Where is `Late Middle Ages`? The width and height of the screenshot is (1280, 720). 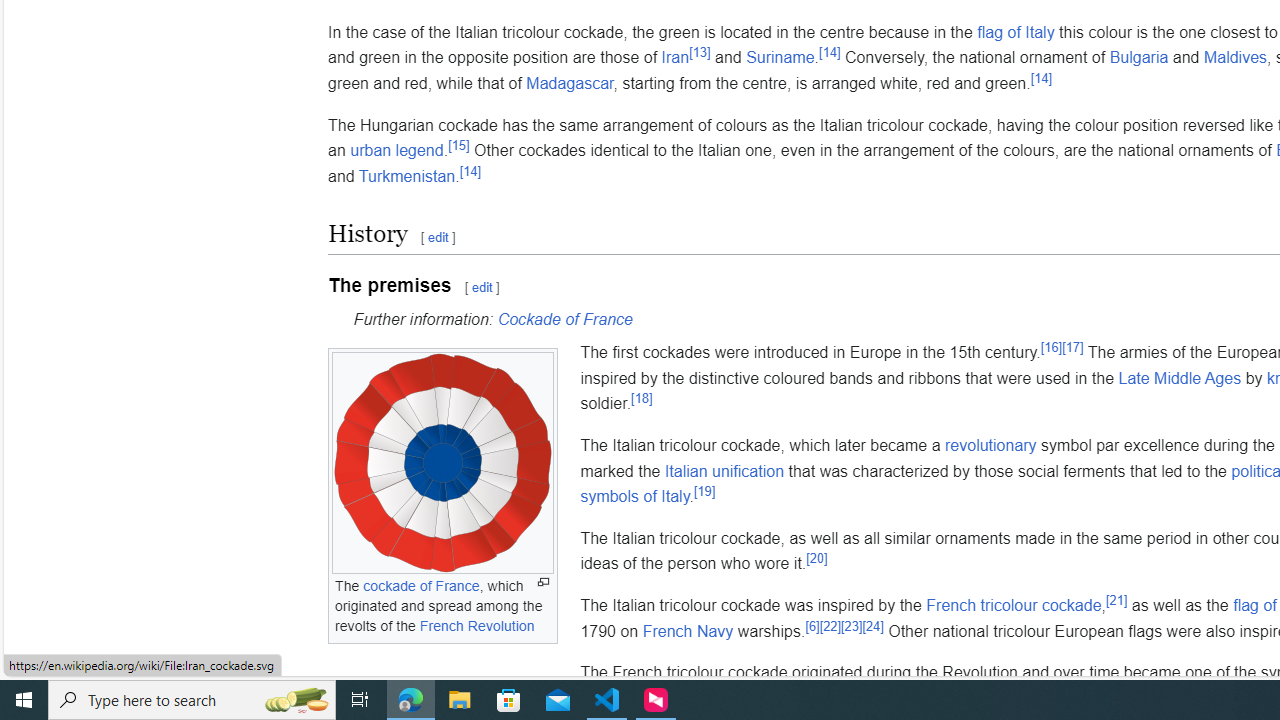 Late Middle Ages is located at coordinates (1179, 378).